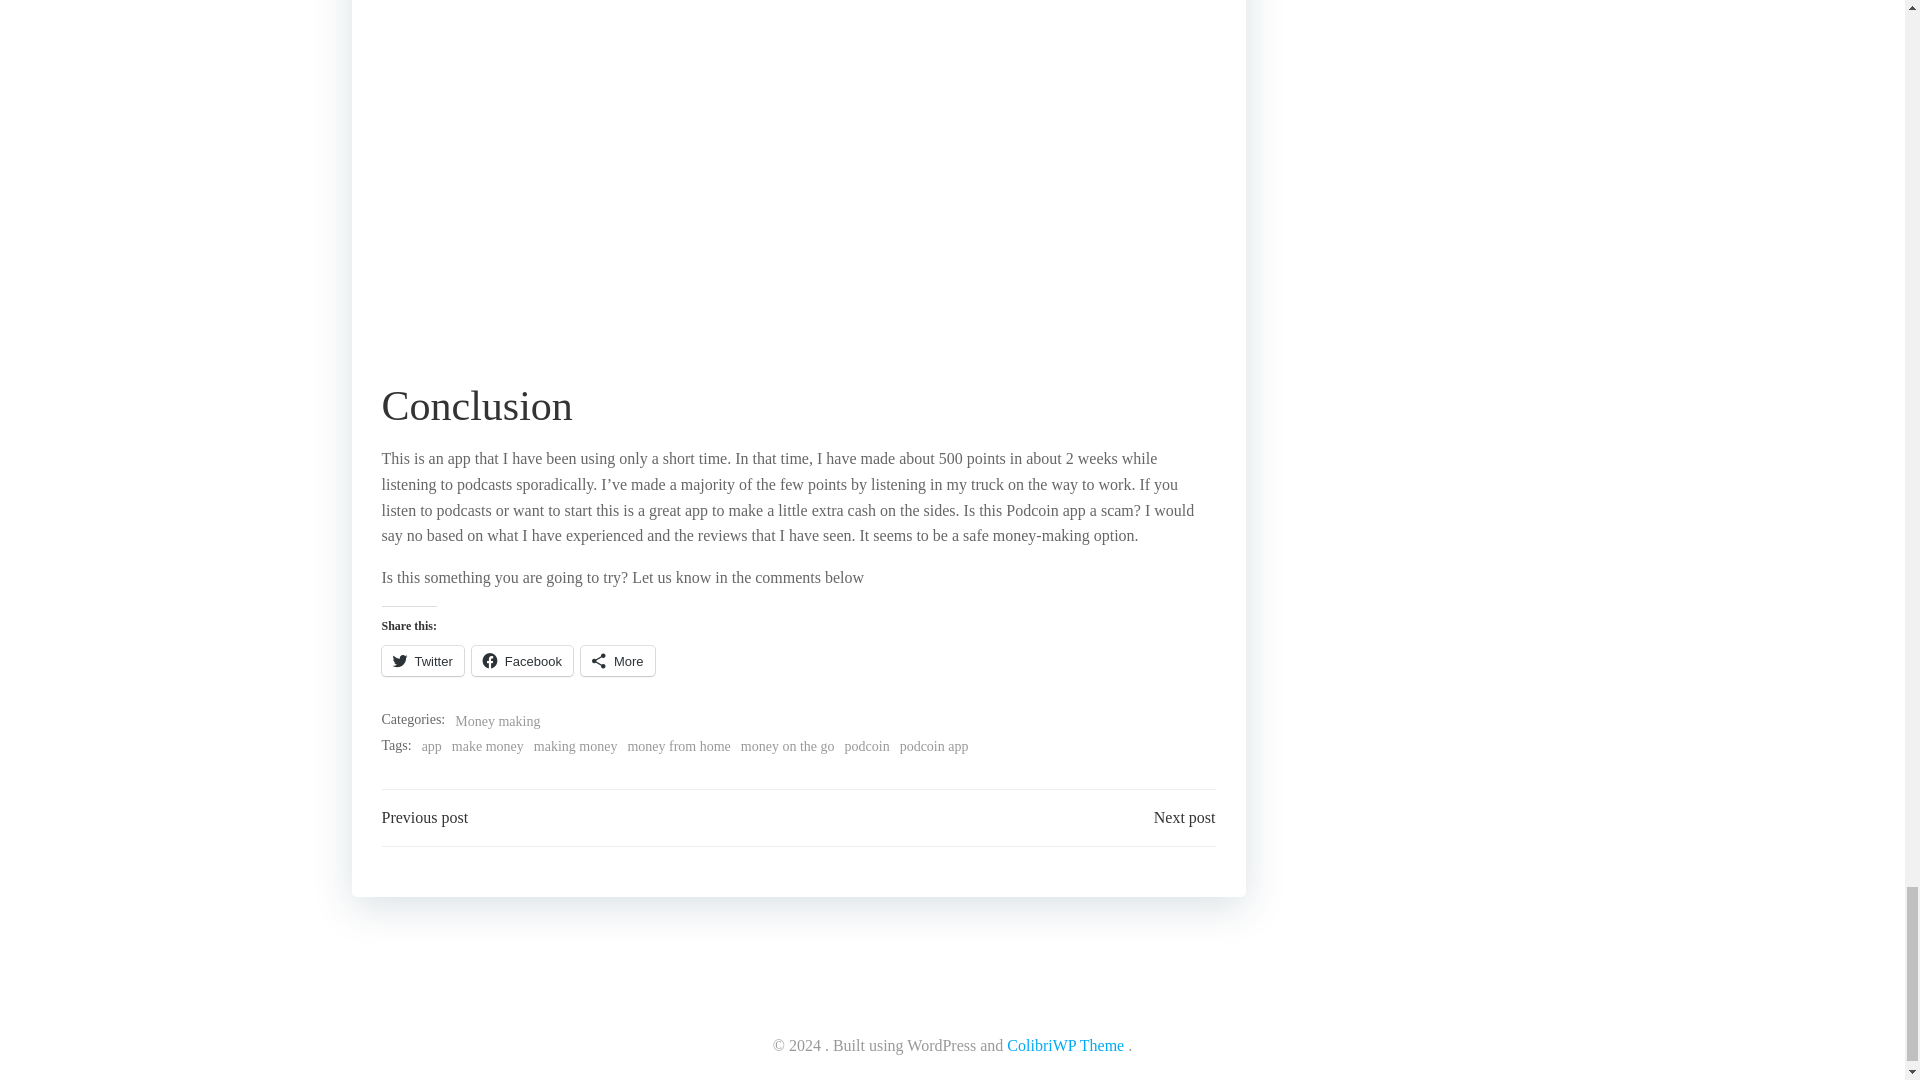 Image resolution: width=1920 pixels, height=1080 pixels. What do you see at coordinates (488, 746) in the screenshot?
I see `Tag: make money` at bounding box center [488, 746].